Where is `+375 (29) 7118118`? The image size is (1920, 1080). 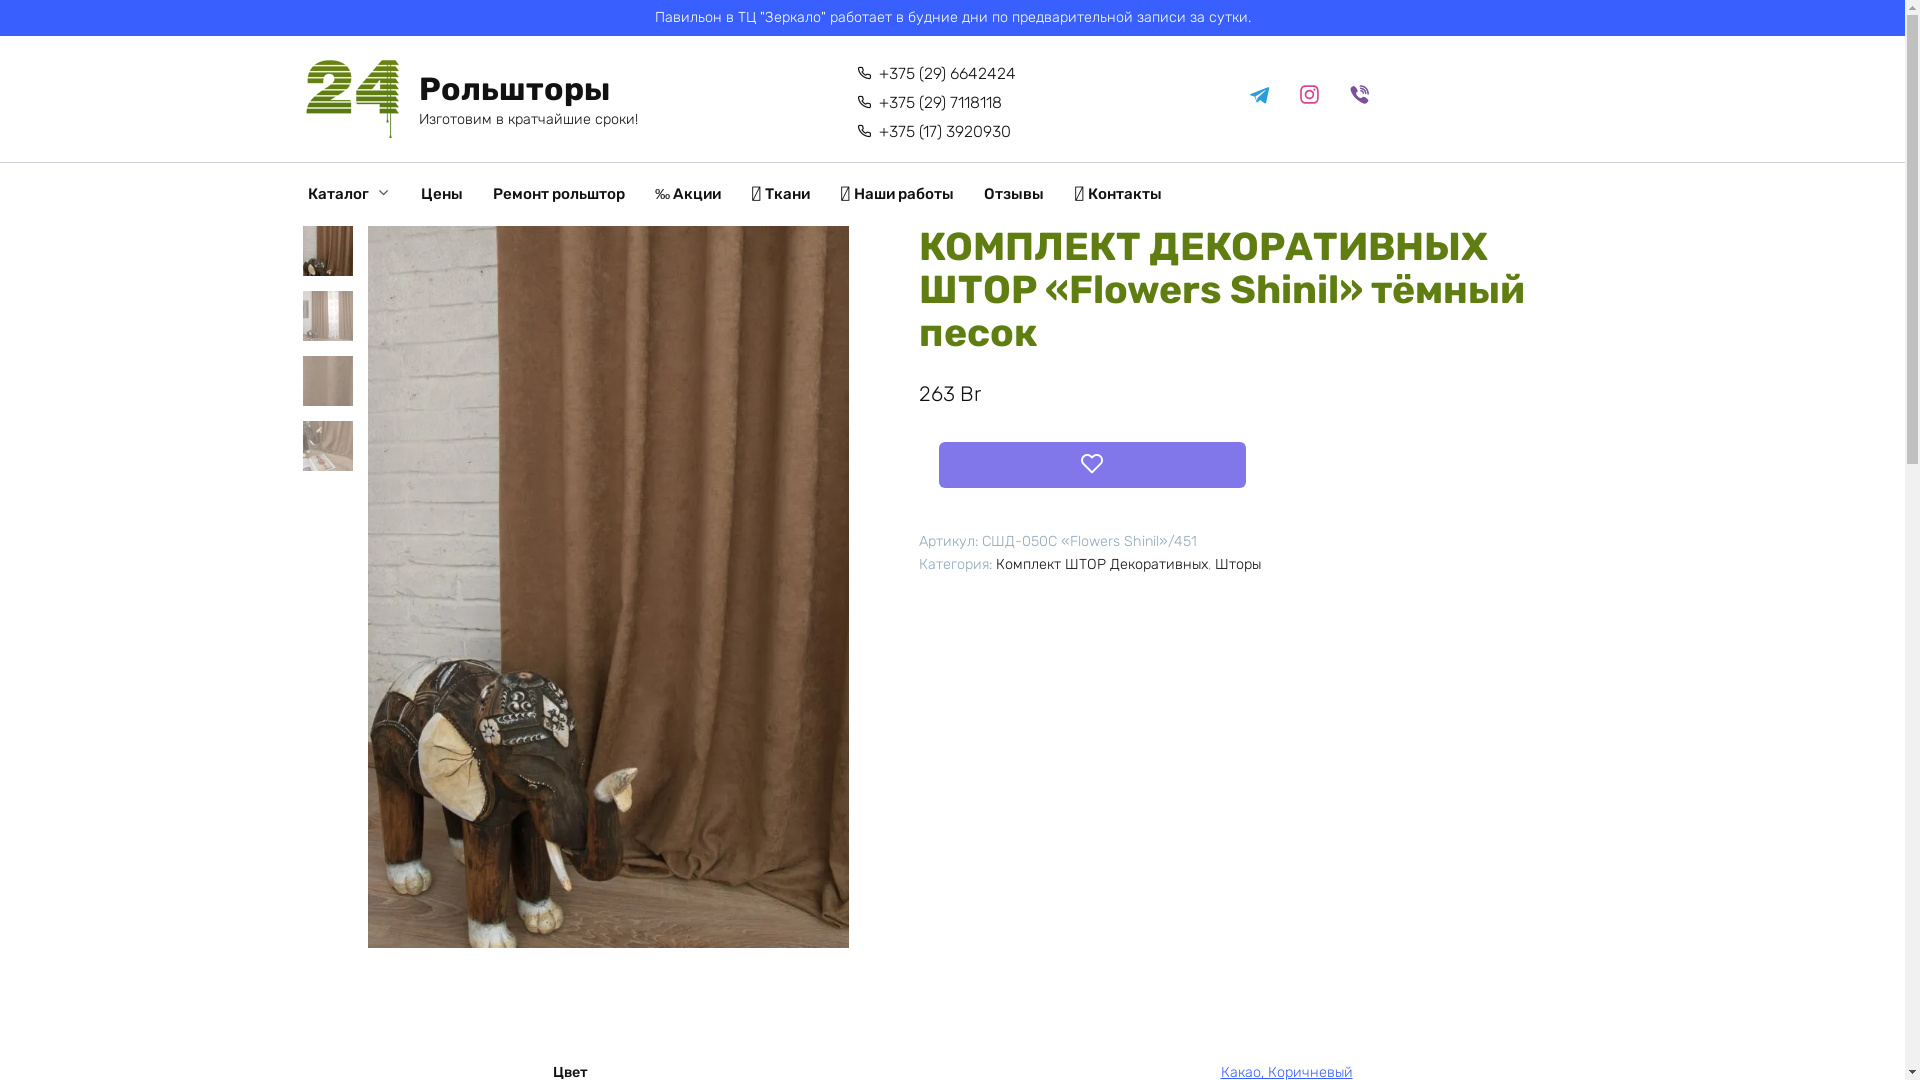 +375 (29) 7118118 is located at coordinates (930, 104).